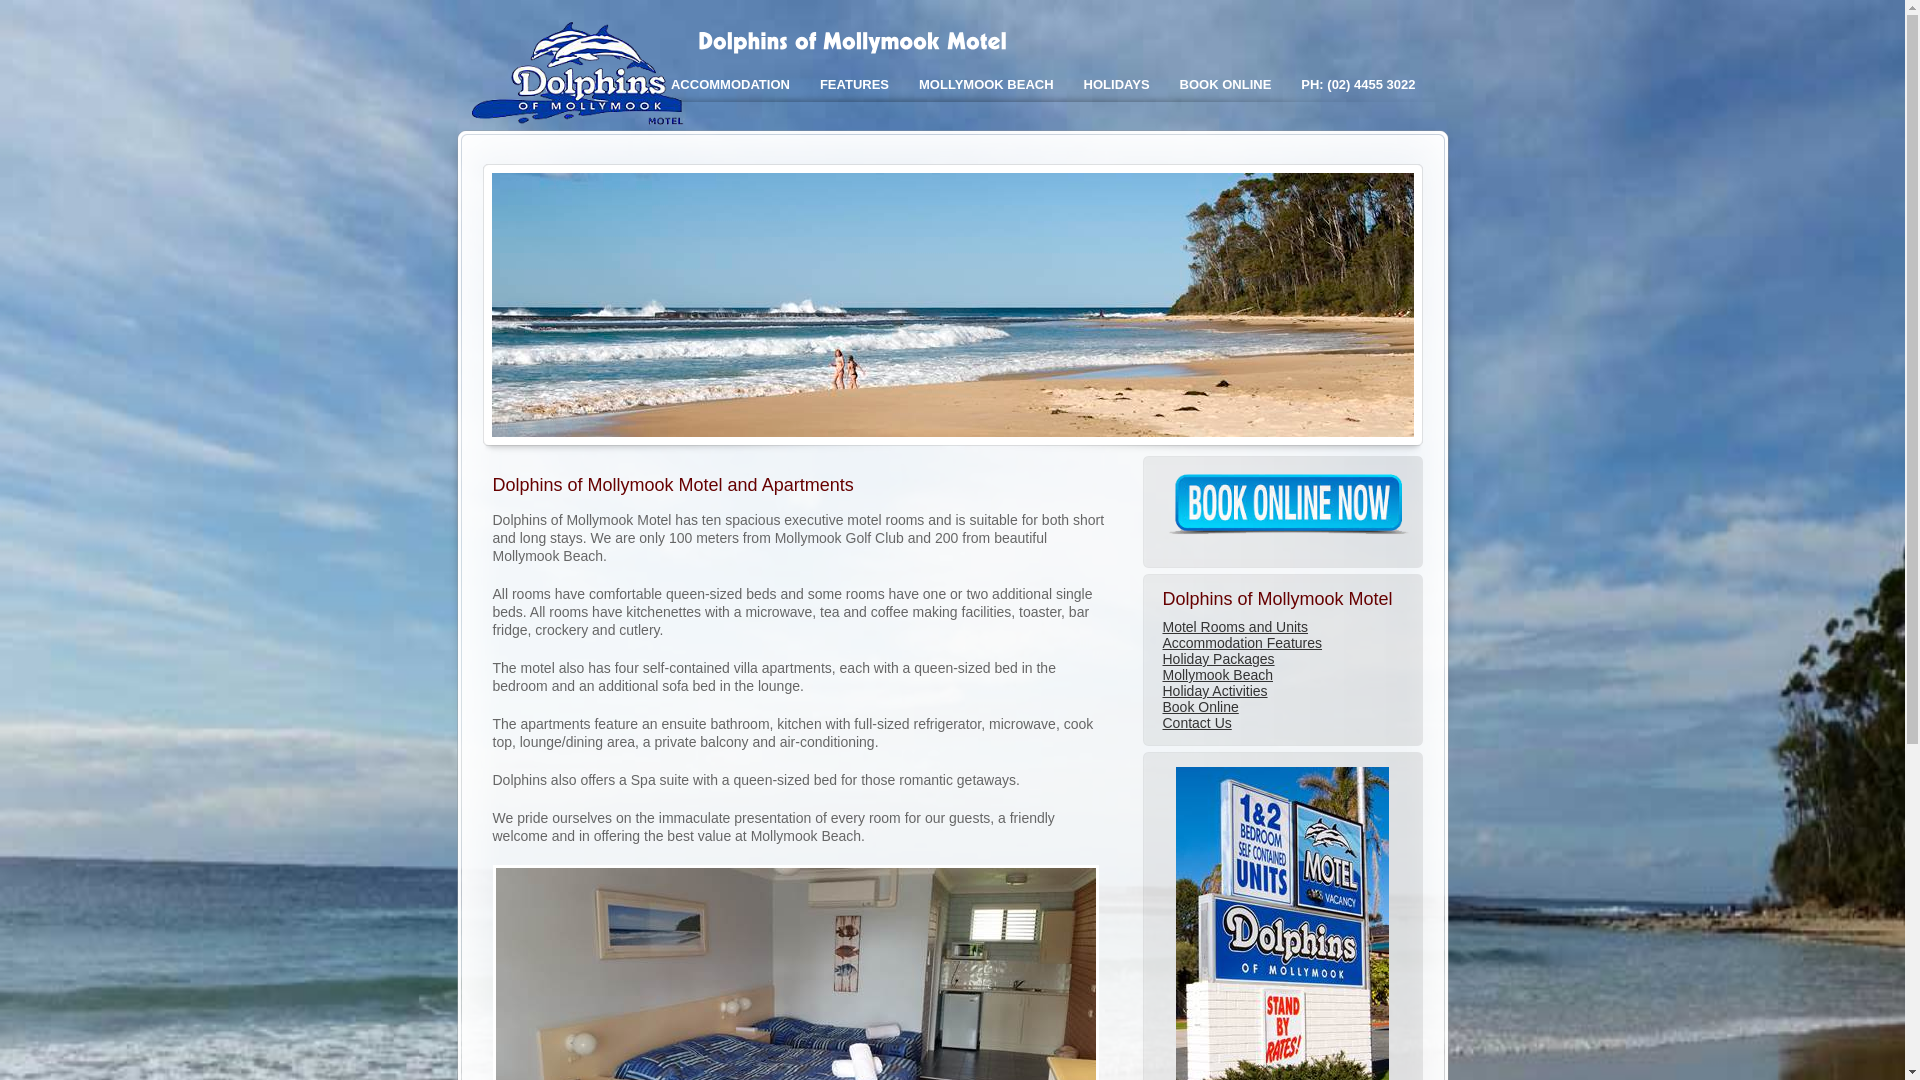 Image resolution: width=1920 pixels, height=1080 pixels. What do you see at coordinates (730, 85) in the screenshot?
I see `ACCOMMODATION` at bounding box center [730, 85].